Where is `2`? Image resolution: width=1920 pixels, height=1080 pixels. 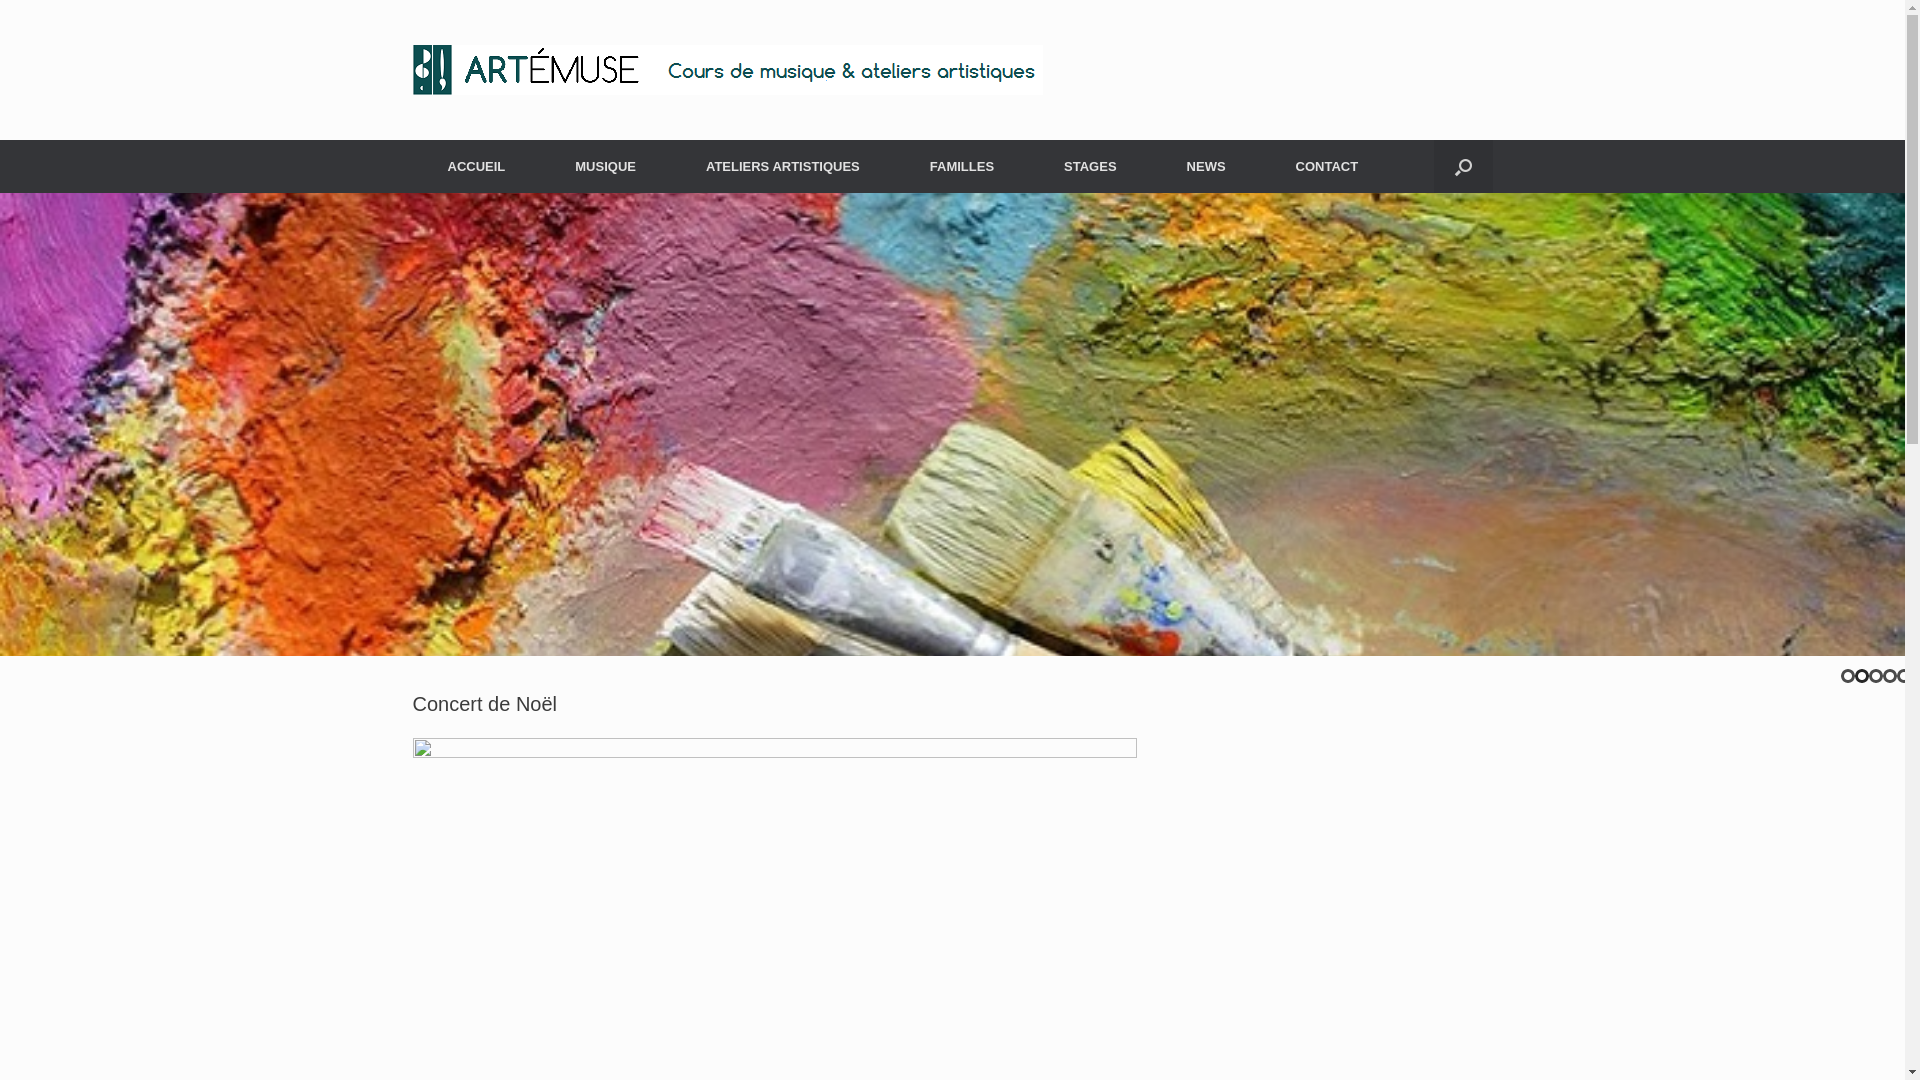
2 is located at coordinates (1862, 676).